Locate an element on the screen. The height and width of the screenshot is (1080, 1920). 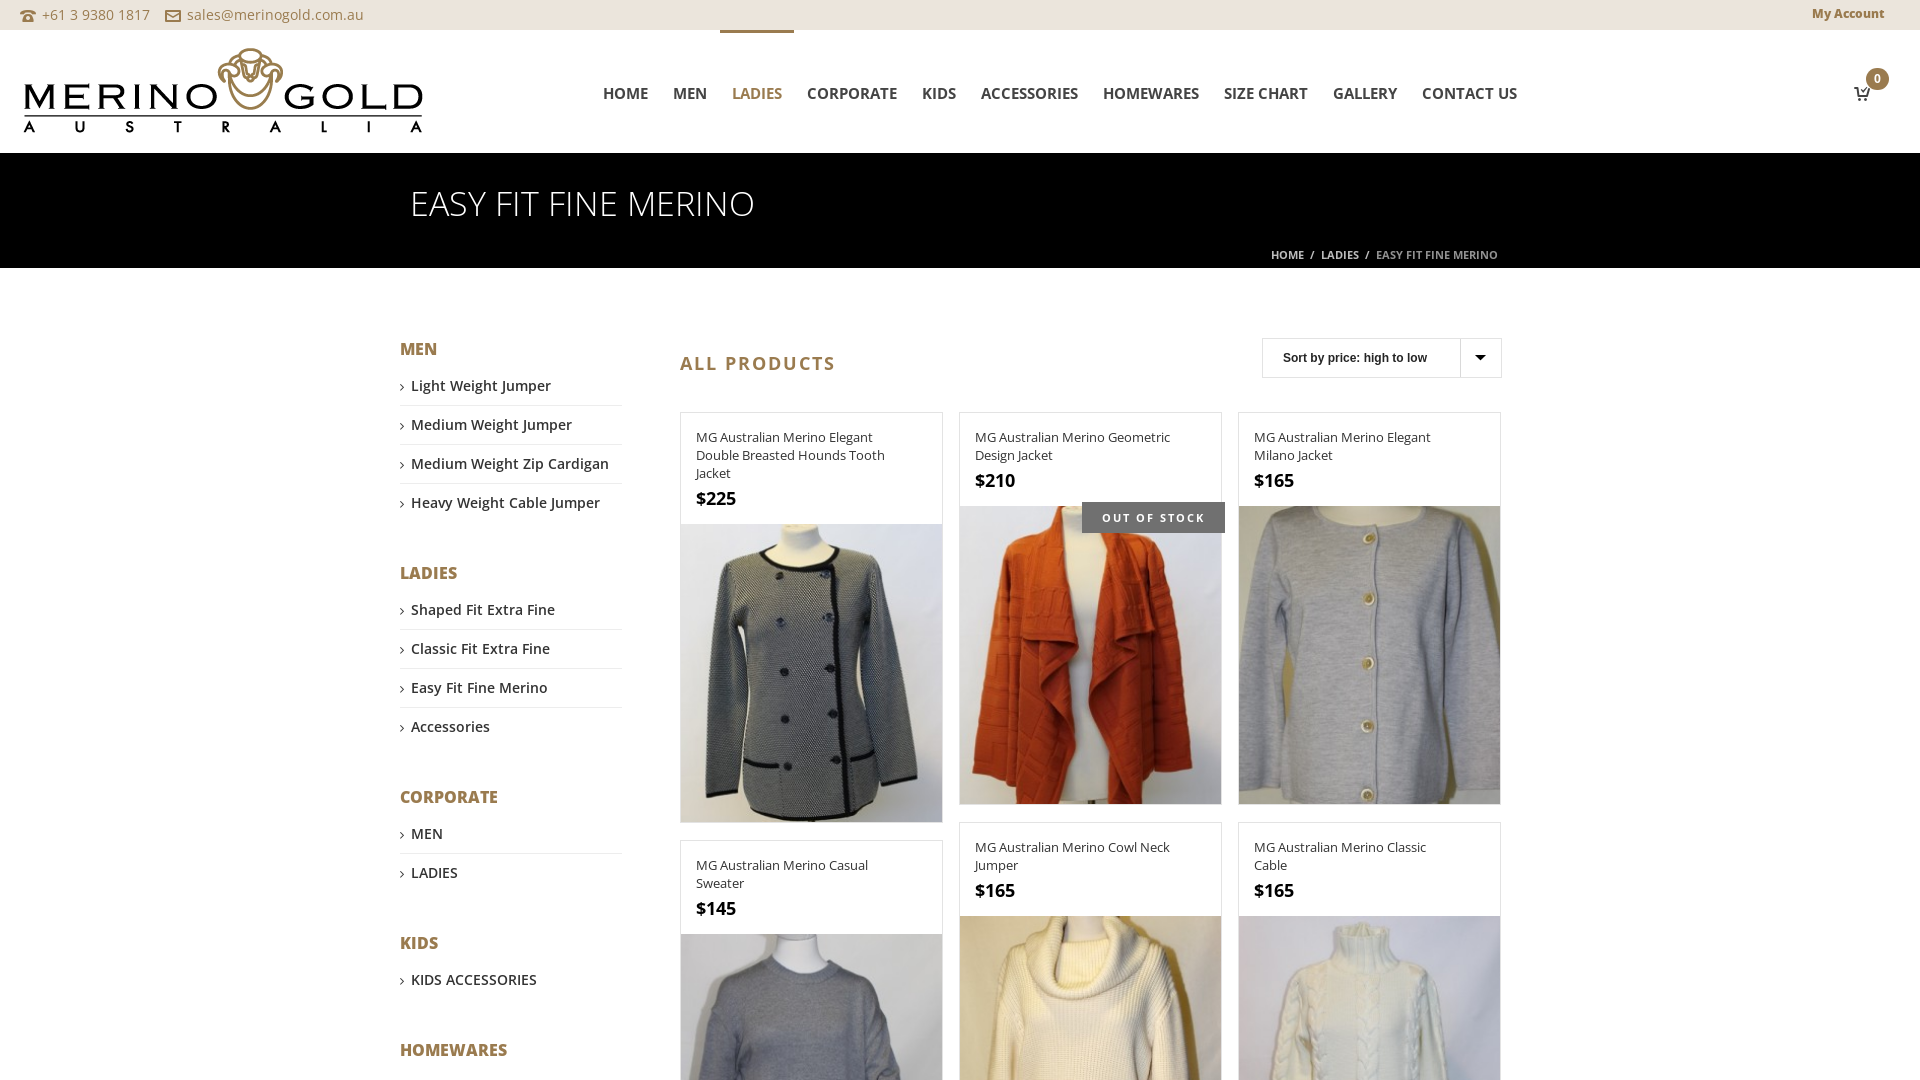
ACCESSORIES is located at coordinates (1029, 92).